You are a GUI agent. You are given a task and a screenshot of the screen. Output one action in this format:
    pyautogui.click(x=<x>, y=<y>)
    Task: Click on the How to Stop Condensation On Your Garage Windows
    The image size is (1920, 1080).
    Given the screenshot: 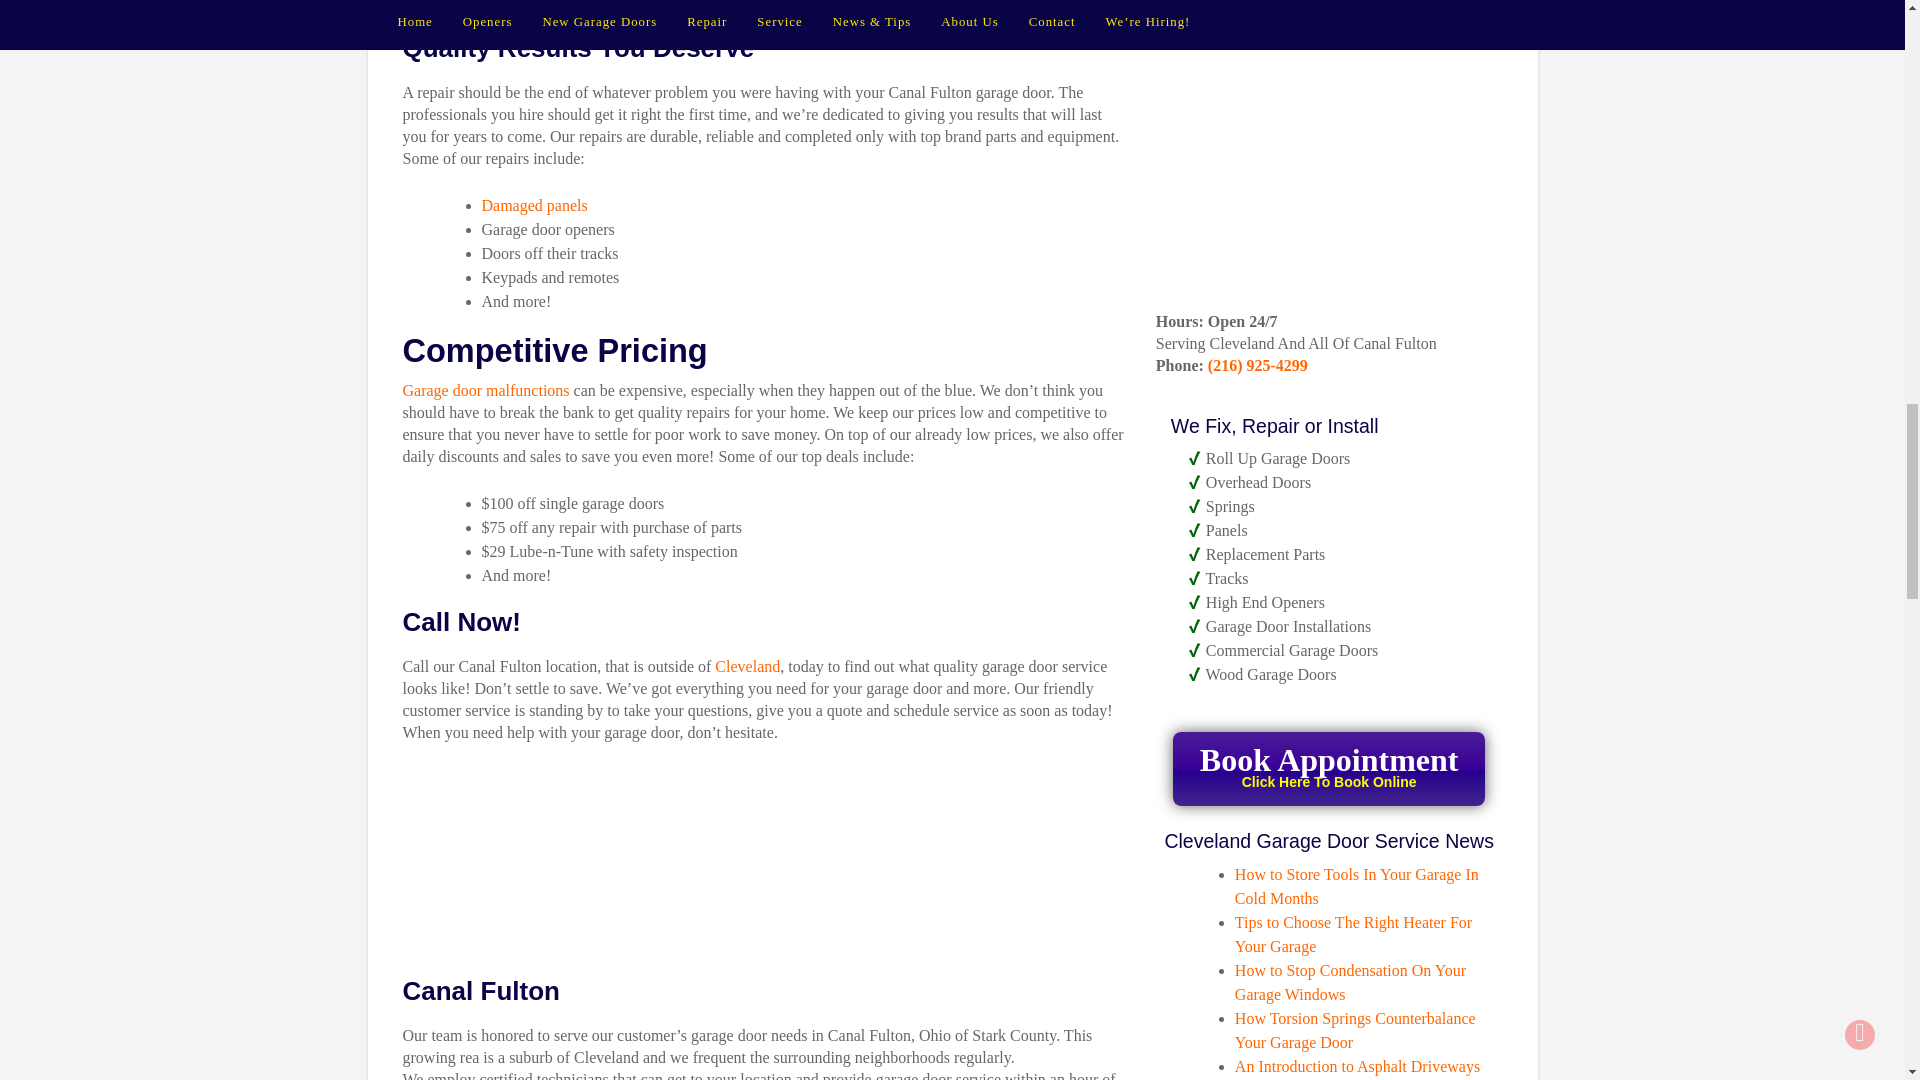 What is the action you would take?
    pyautogui.click(x=534, y=204)
    